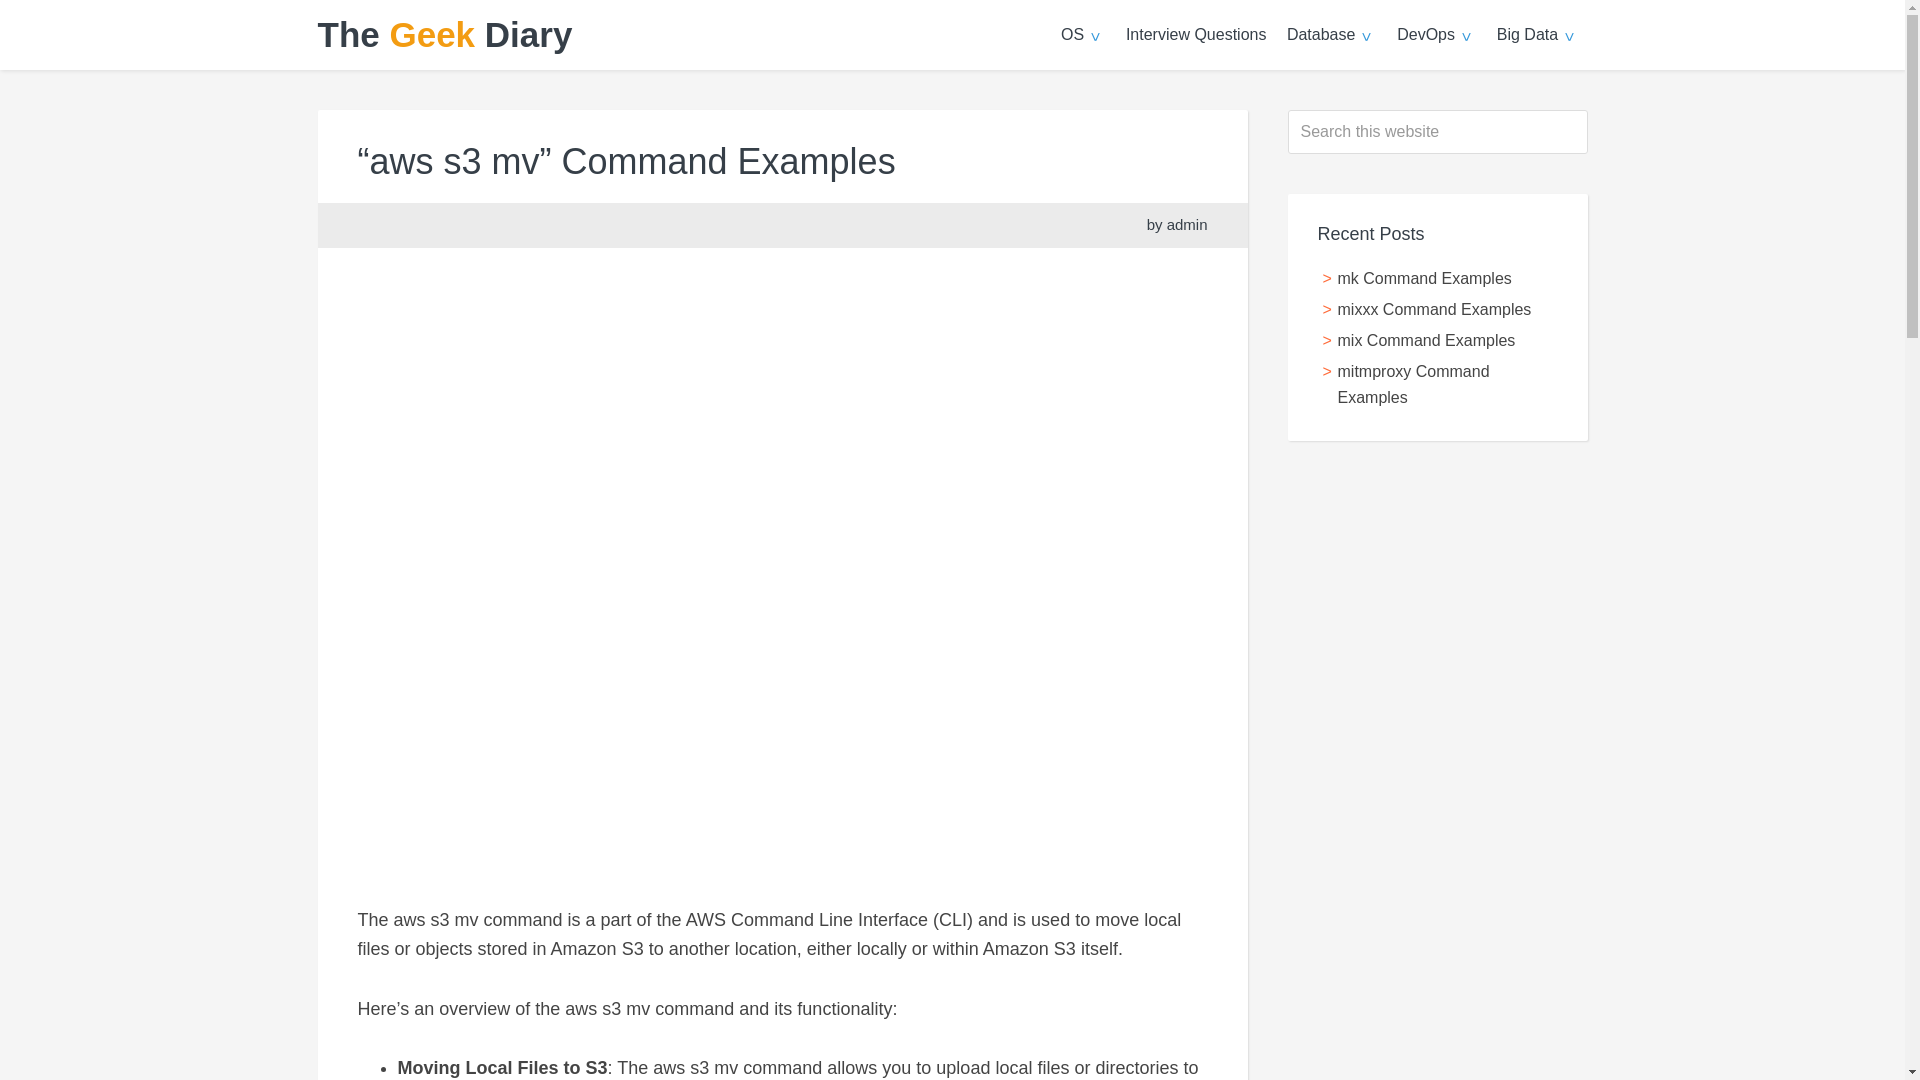  I want to click on mixxx Command Examples, so click(1435, 309).